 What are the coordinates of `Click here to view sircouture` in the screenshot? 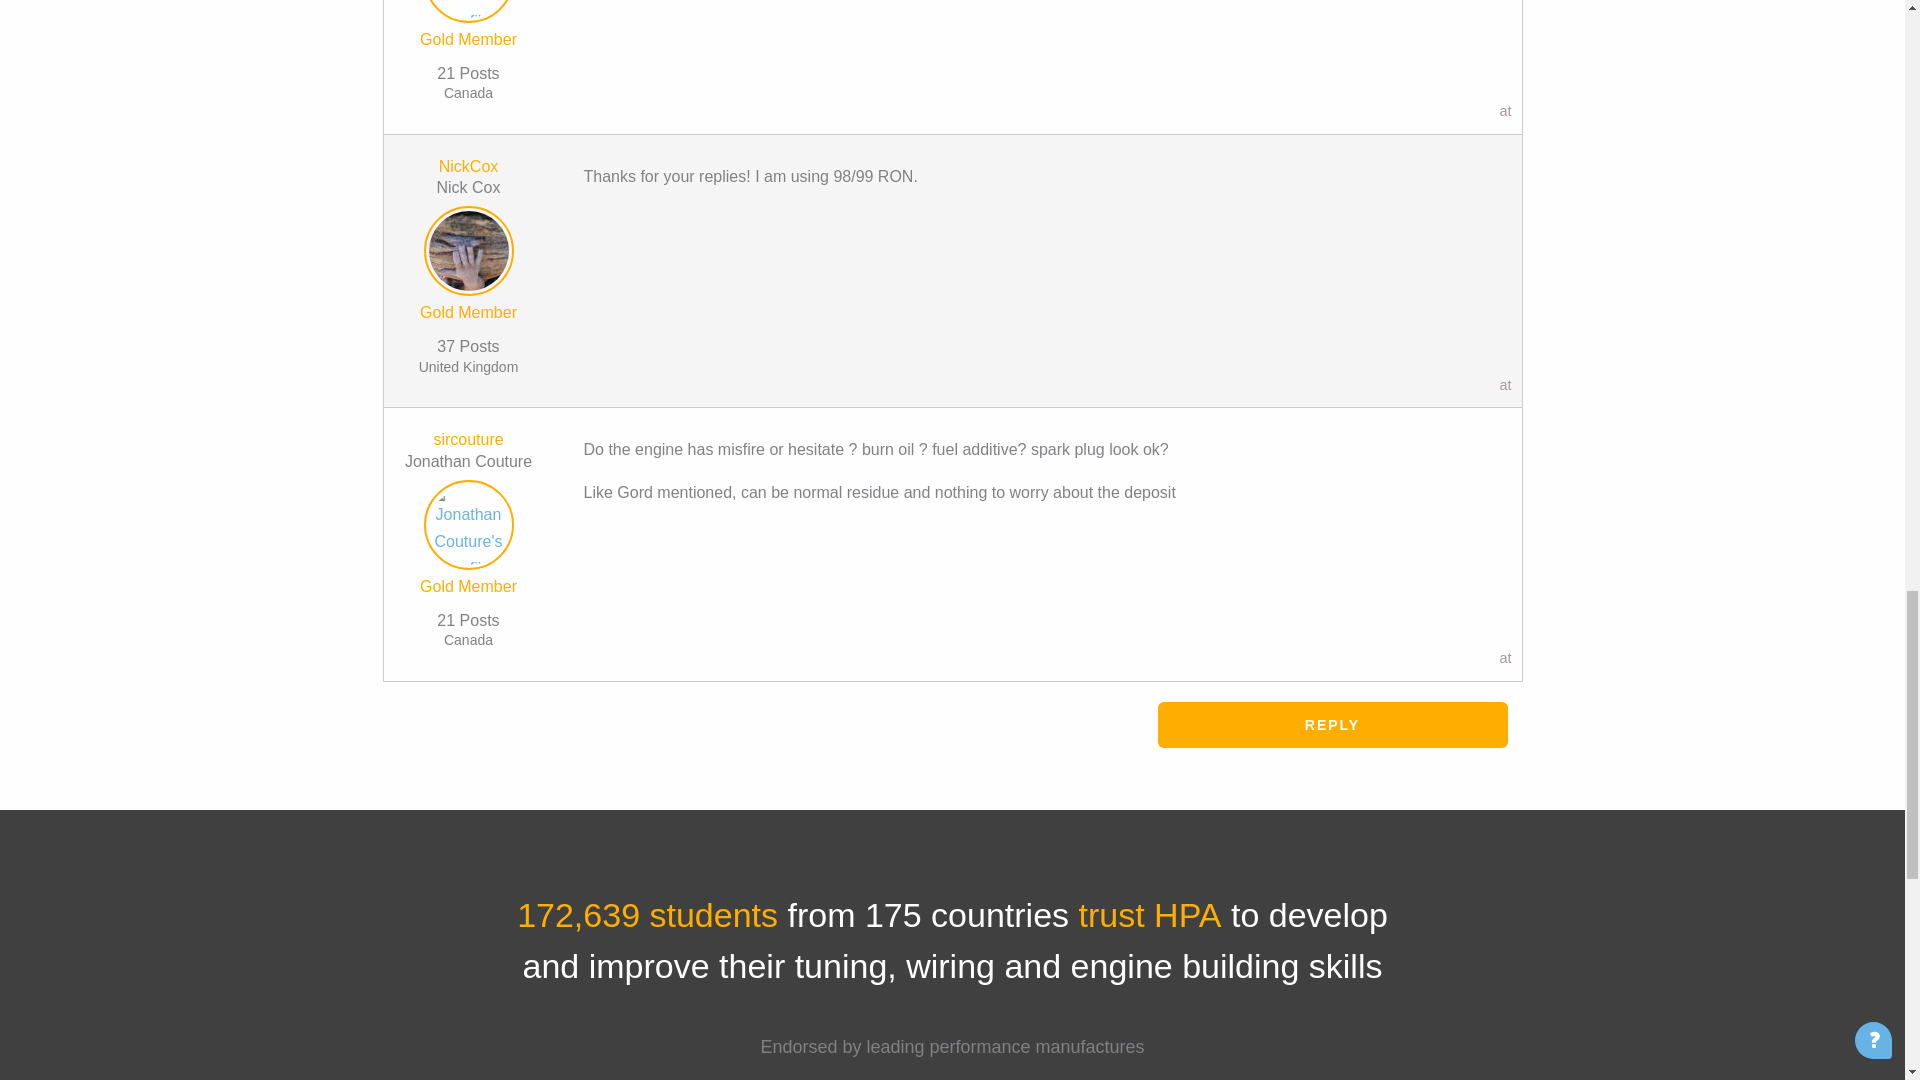 It's located at (468, 12).